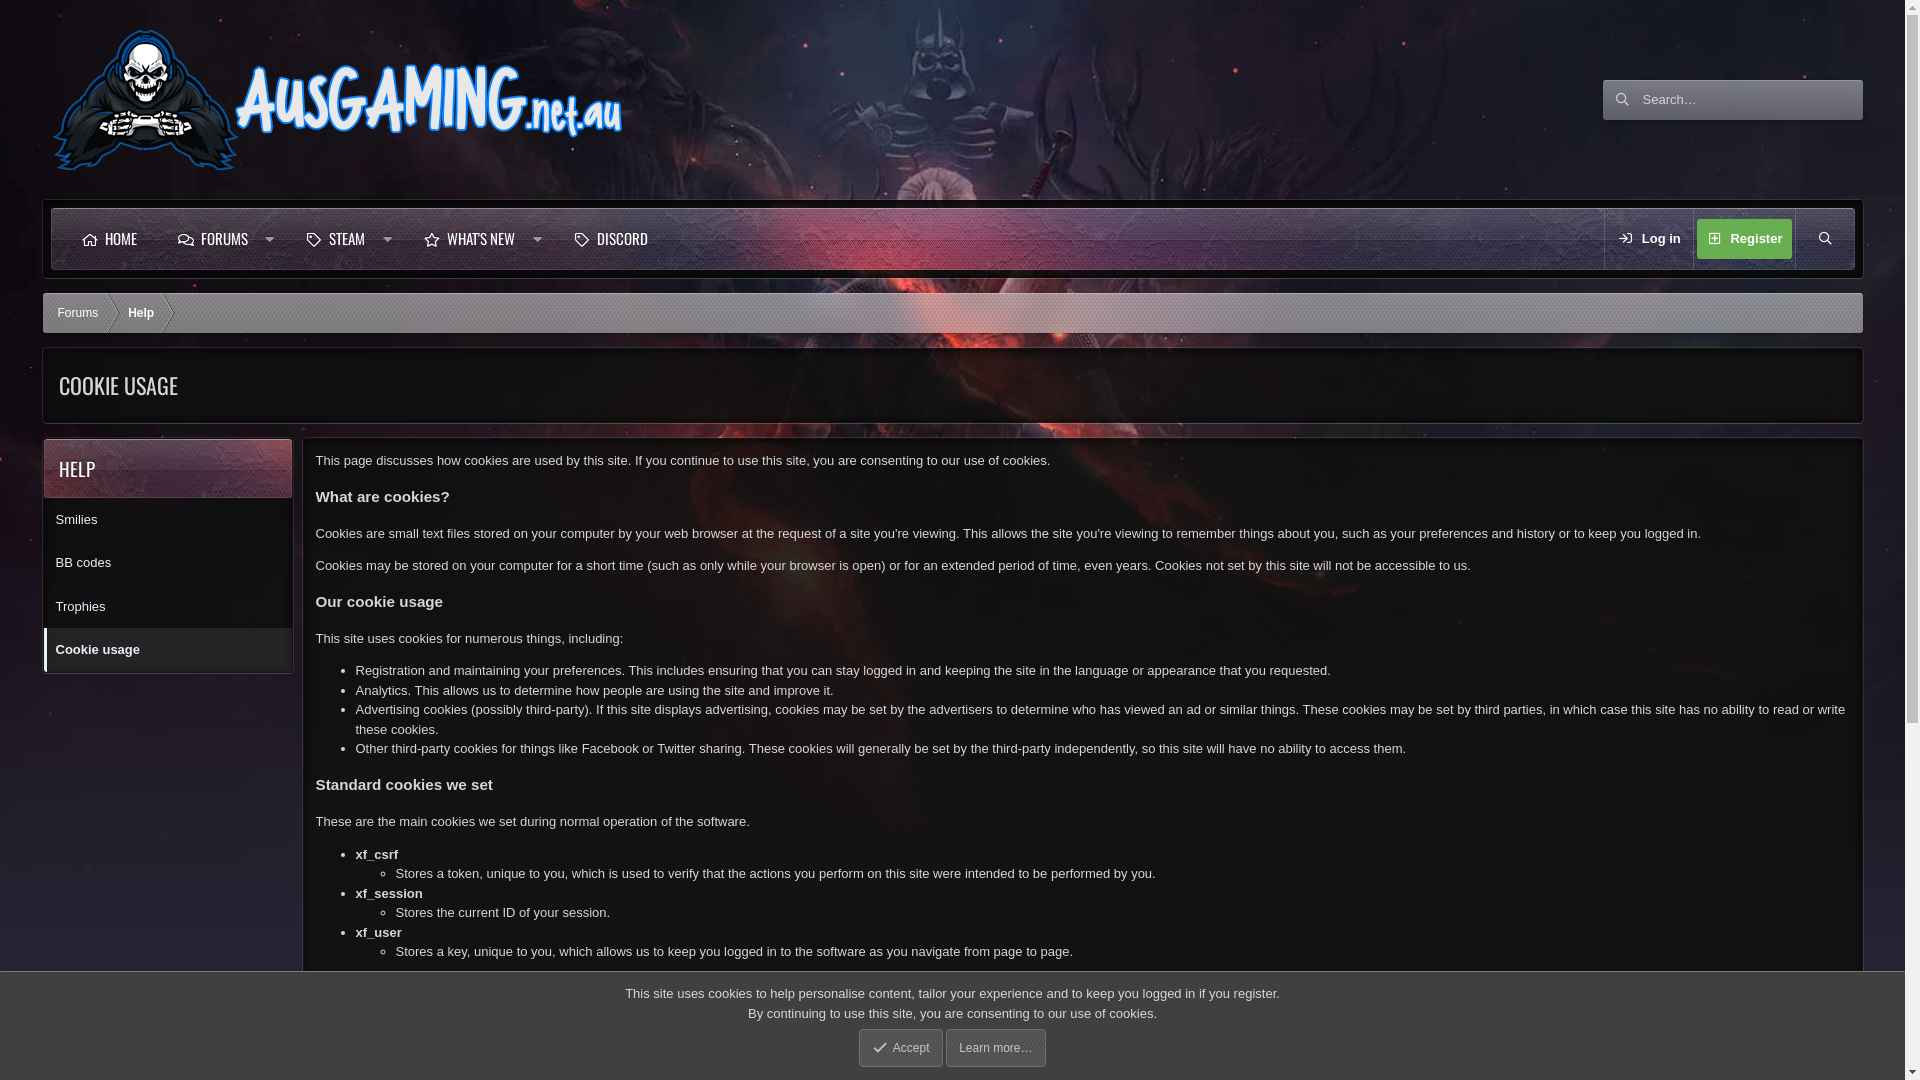 Image resolution: width=1920 pixels, height=1080 pixels. Describe the element at coordinates (78, 313) in the screenshot. I see `Forums` at that location.